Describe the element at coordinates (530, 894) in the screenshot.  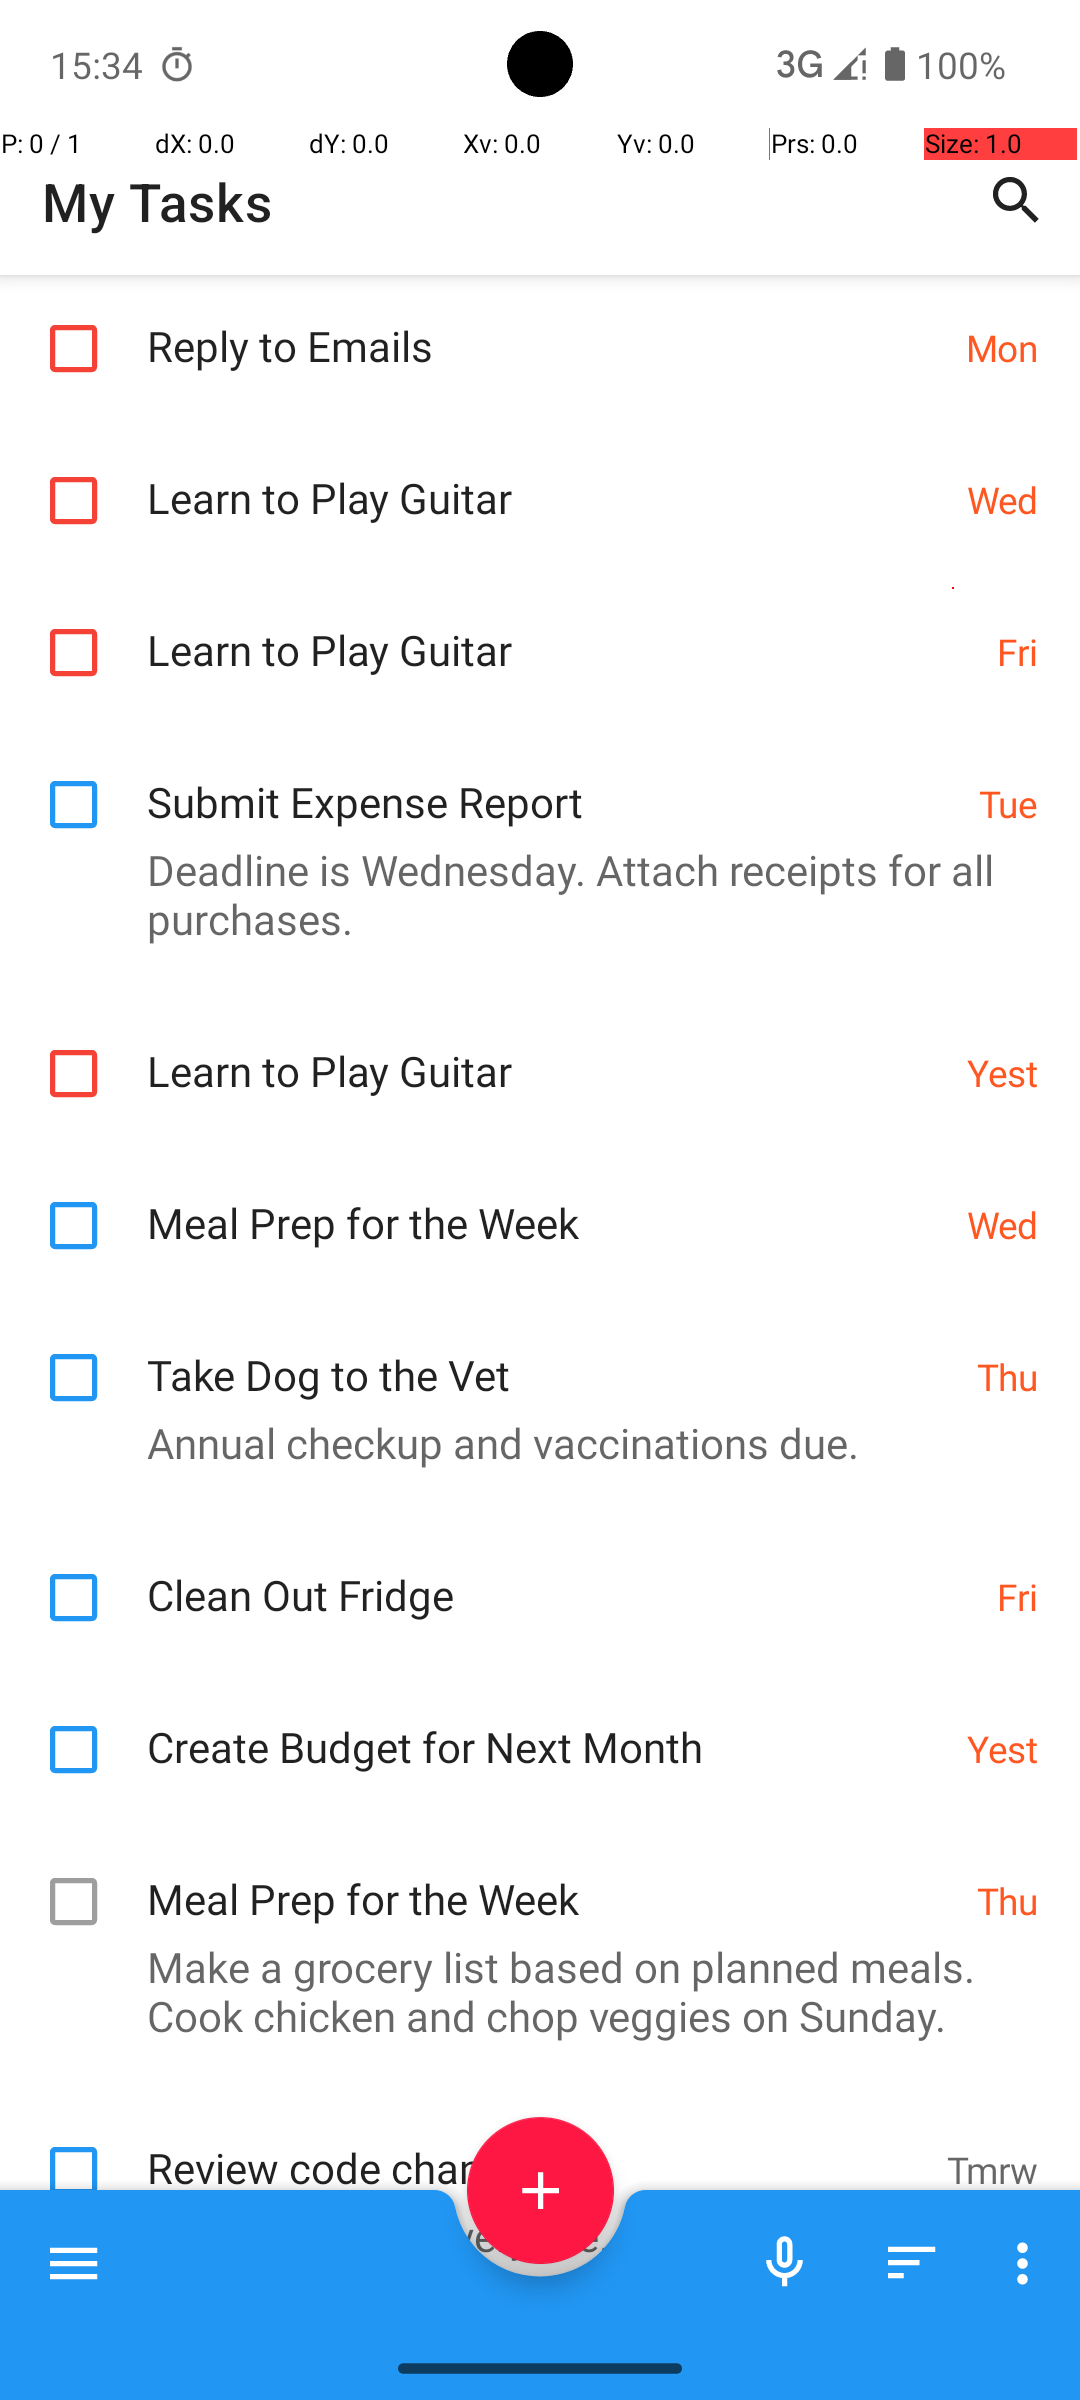
I see `Deadline is Wednesday. Attach receipts for all purchases.` at that location.